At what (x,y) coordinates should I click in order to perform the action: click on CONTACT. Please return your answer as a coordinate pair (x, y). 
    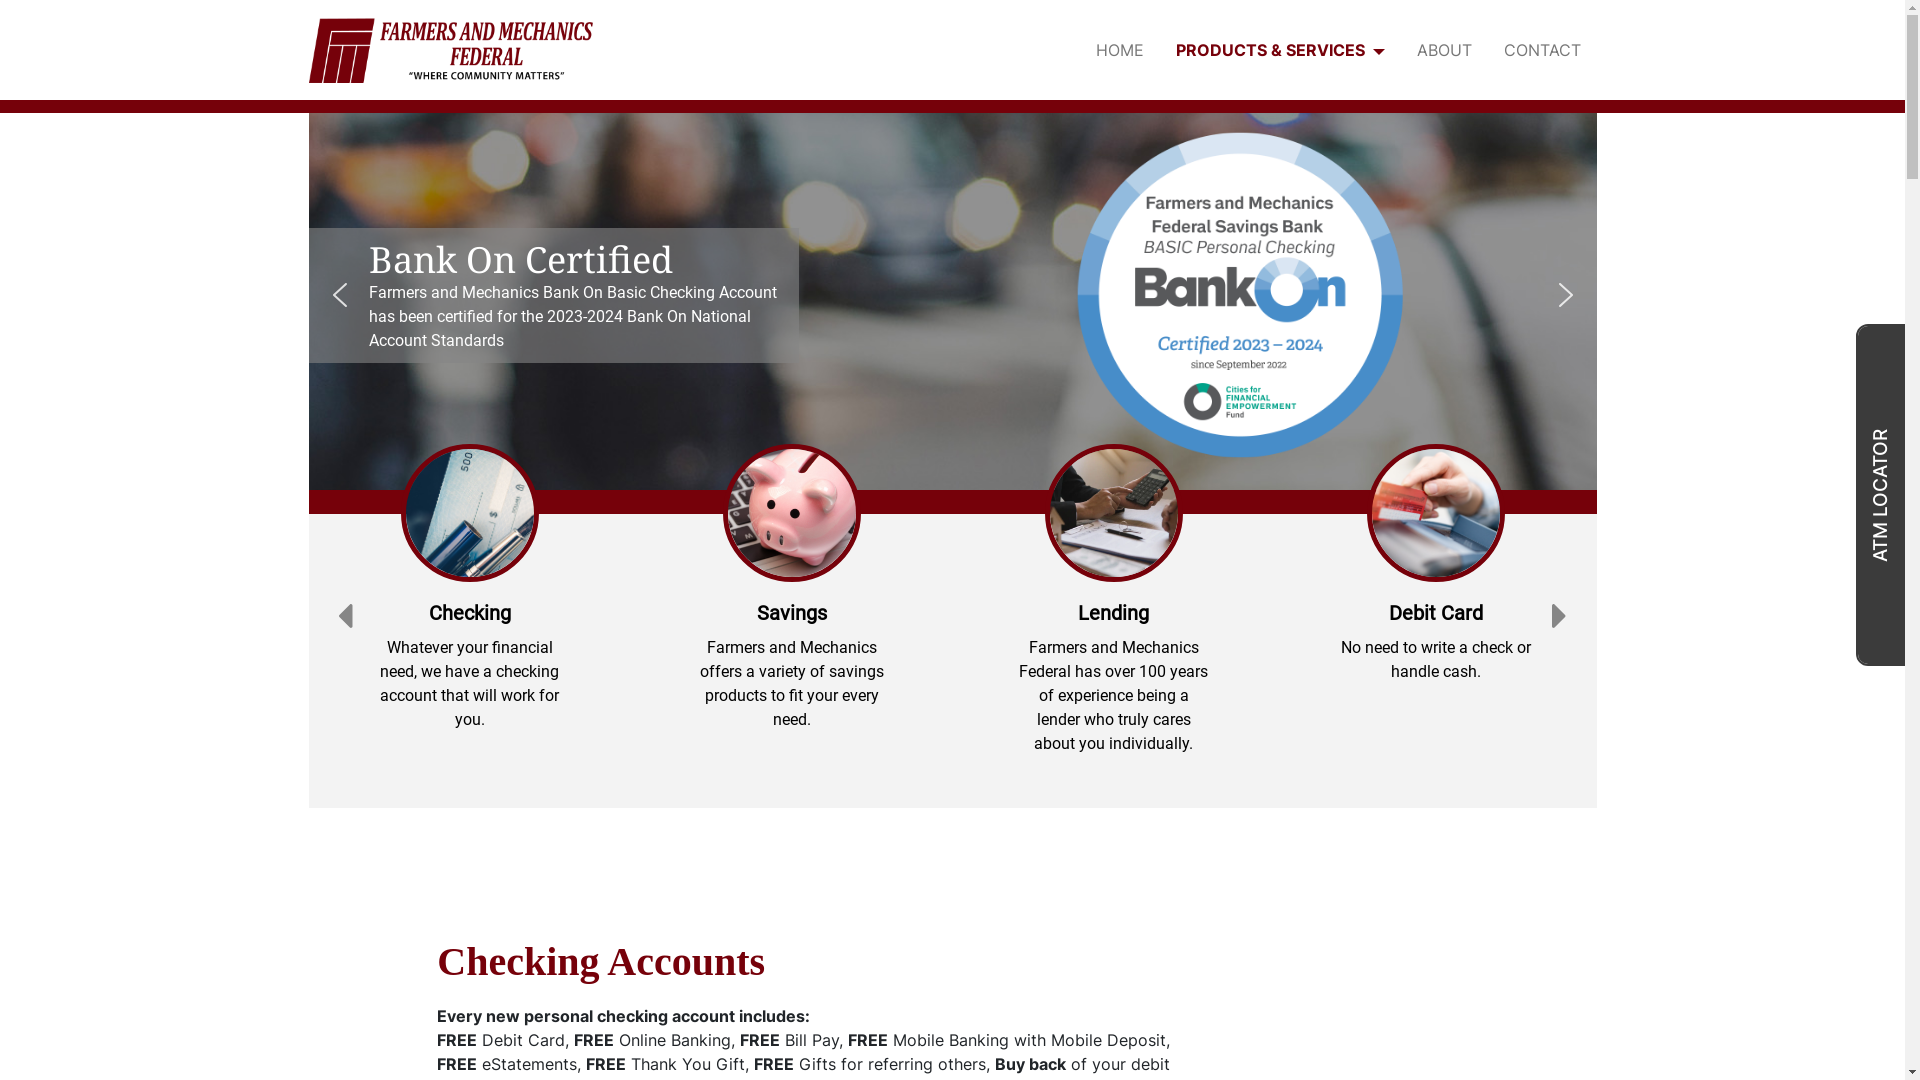
    Looking at the image, I should click on (1542, 50).